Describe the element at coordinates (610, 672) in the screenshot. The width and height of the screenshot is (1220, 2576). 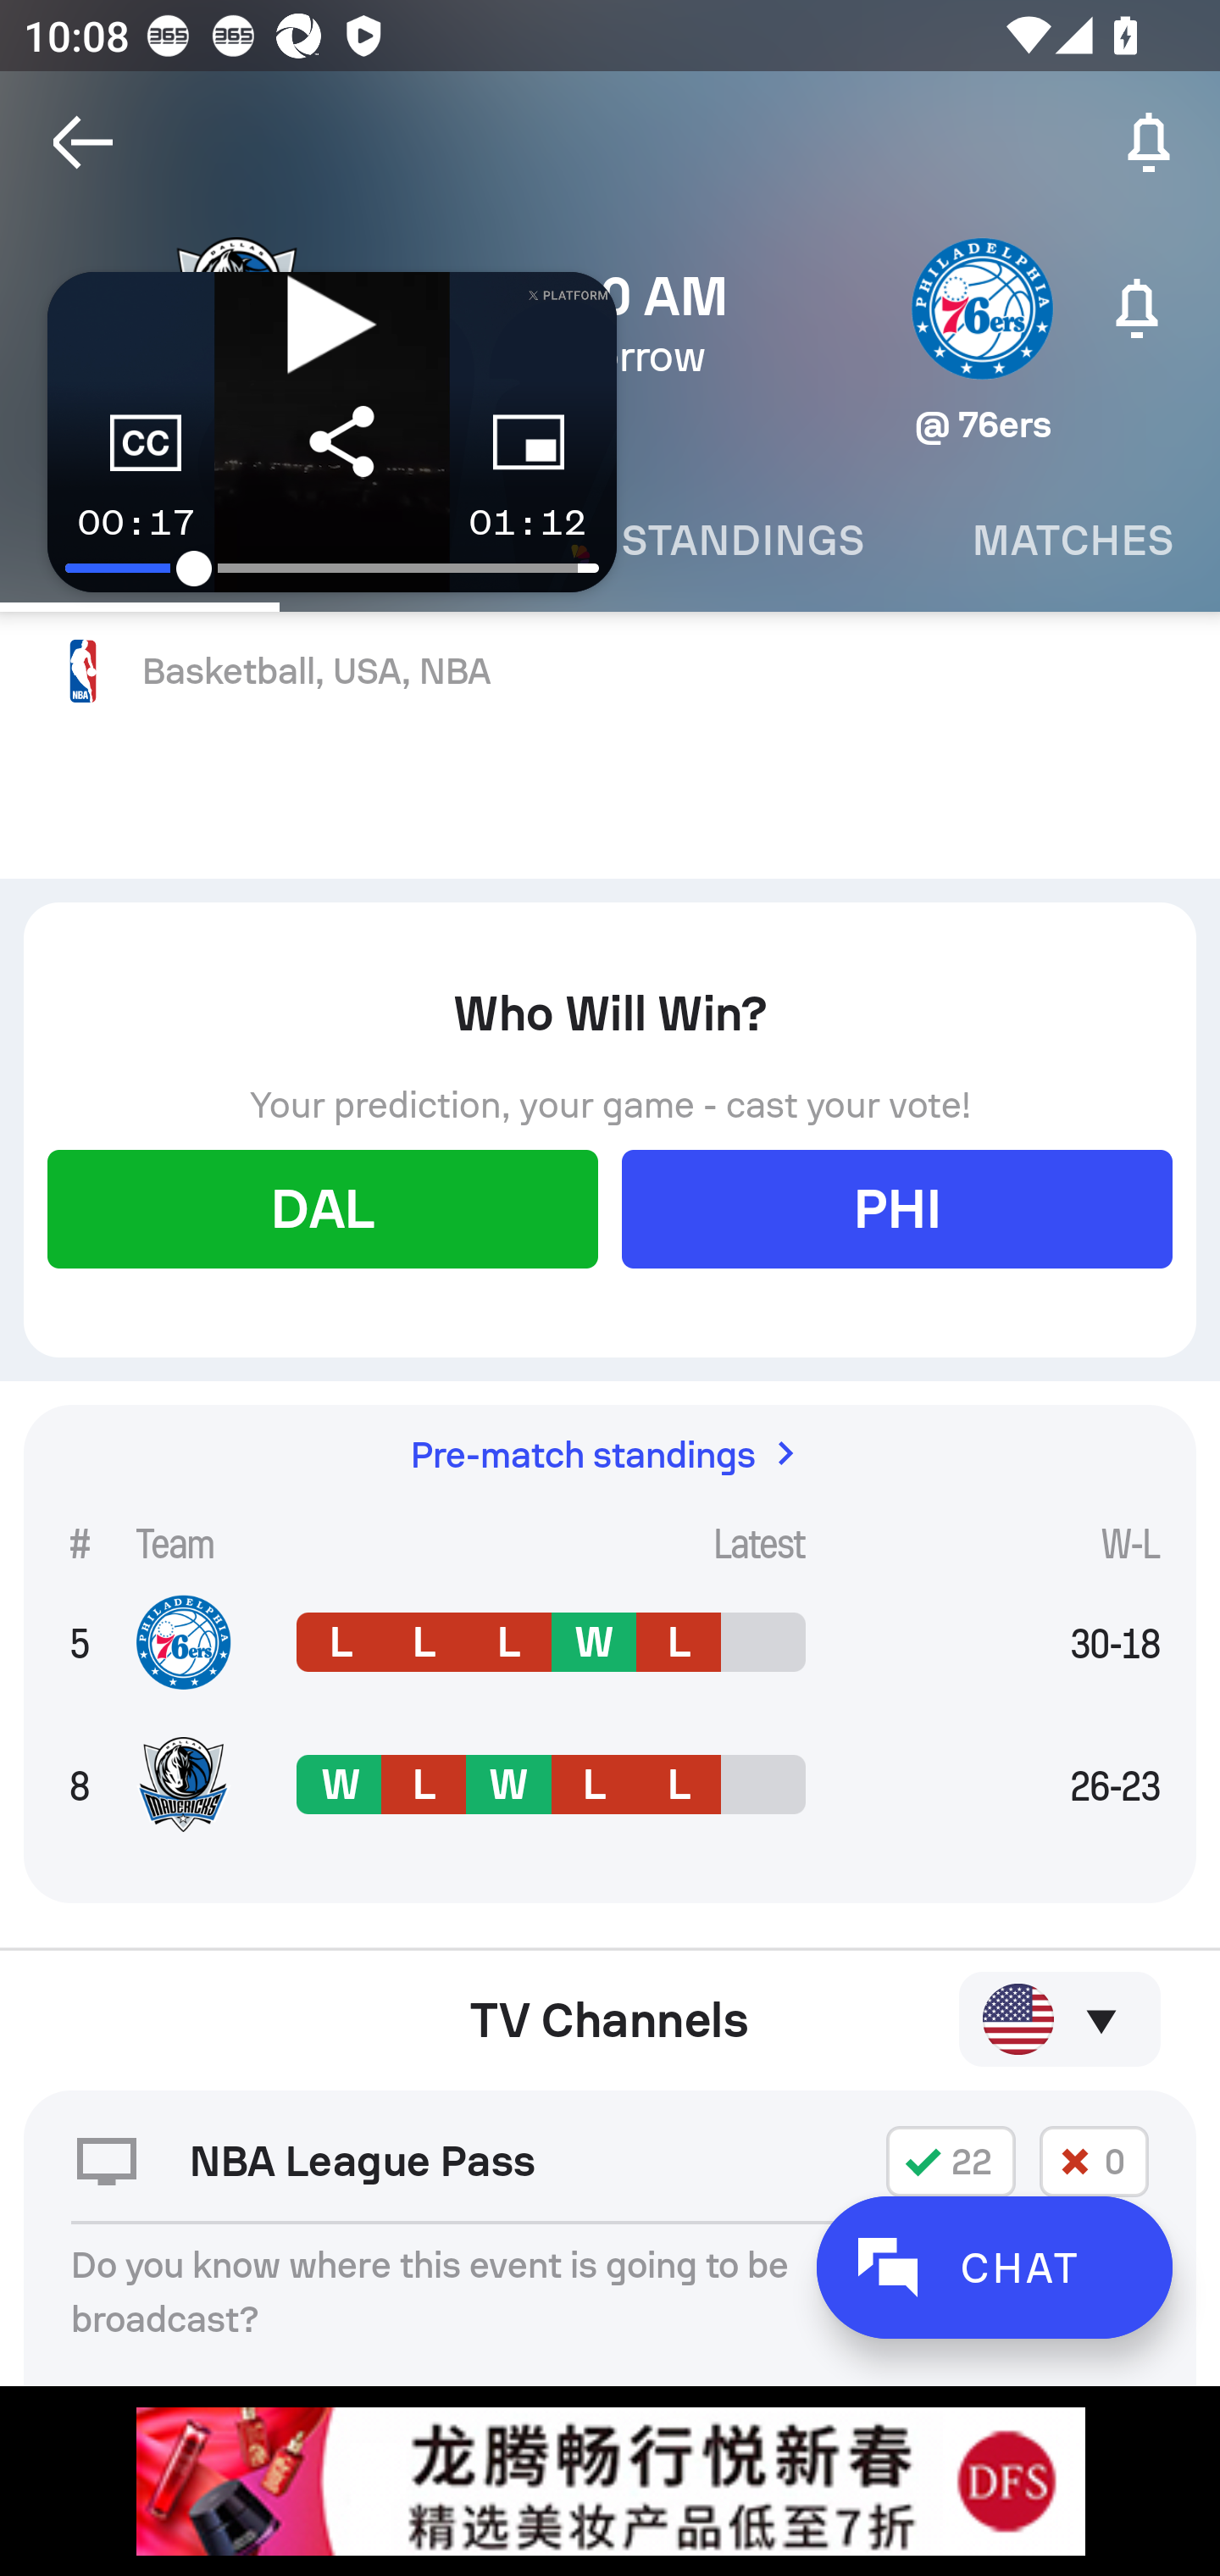
I see `Basketball, USA, NBA` at that location.